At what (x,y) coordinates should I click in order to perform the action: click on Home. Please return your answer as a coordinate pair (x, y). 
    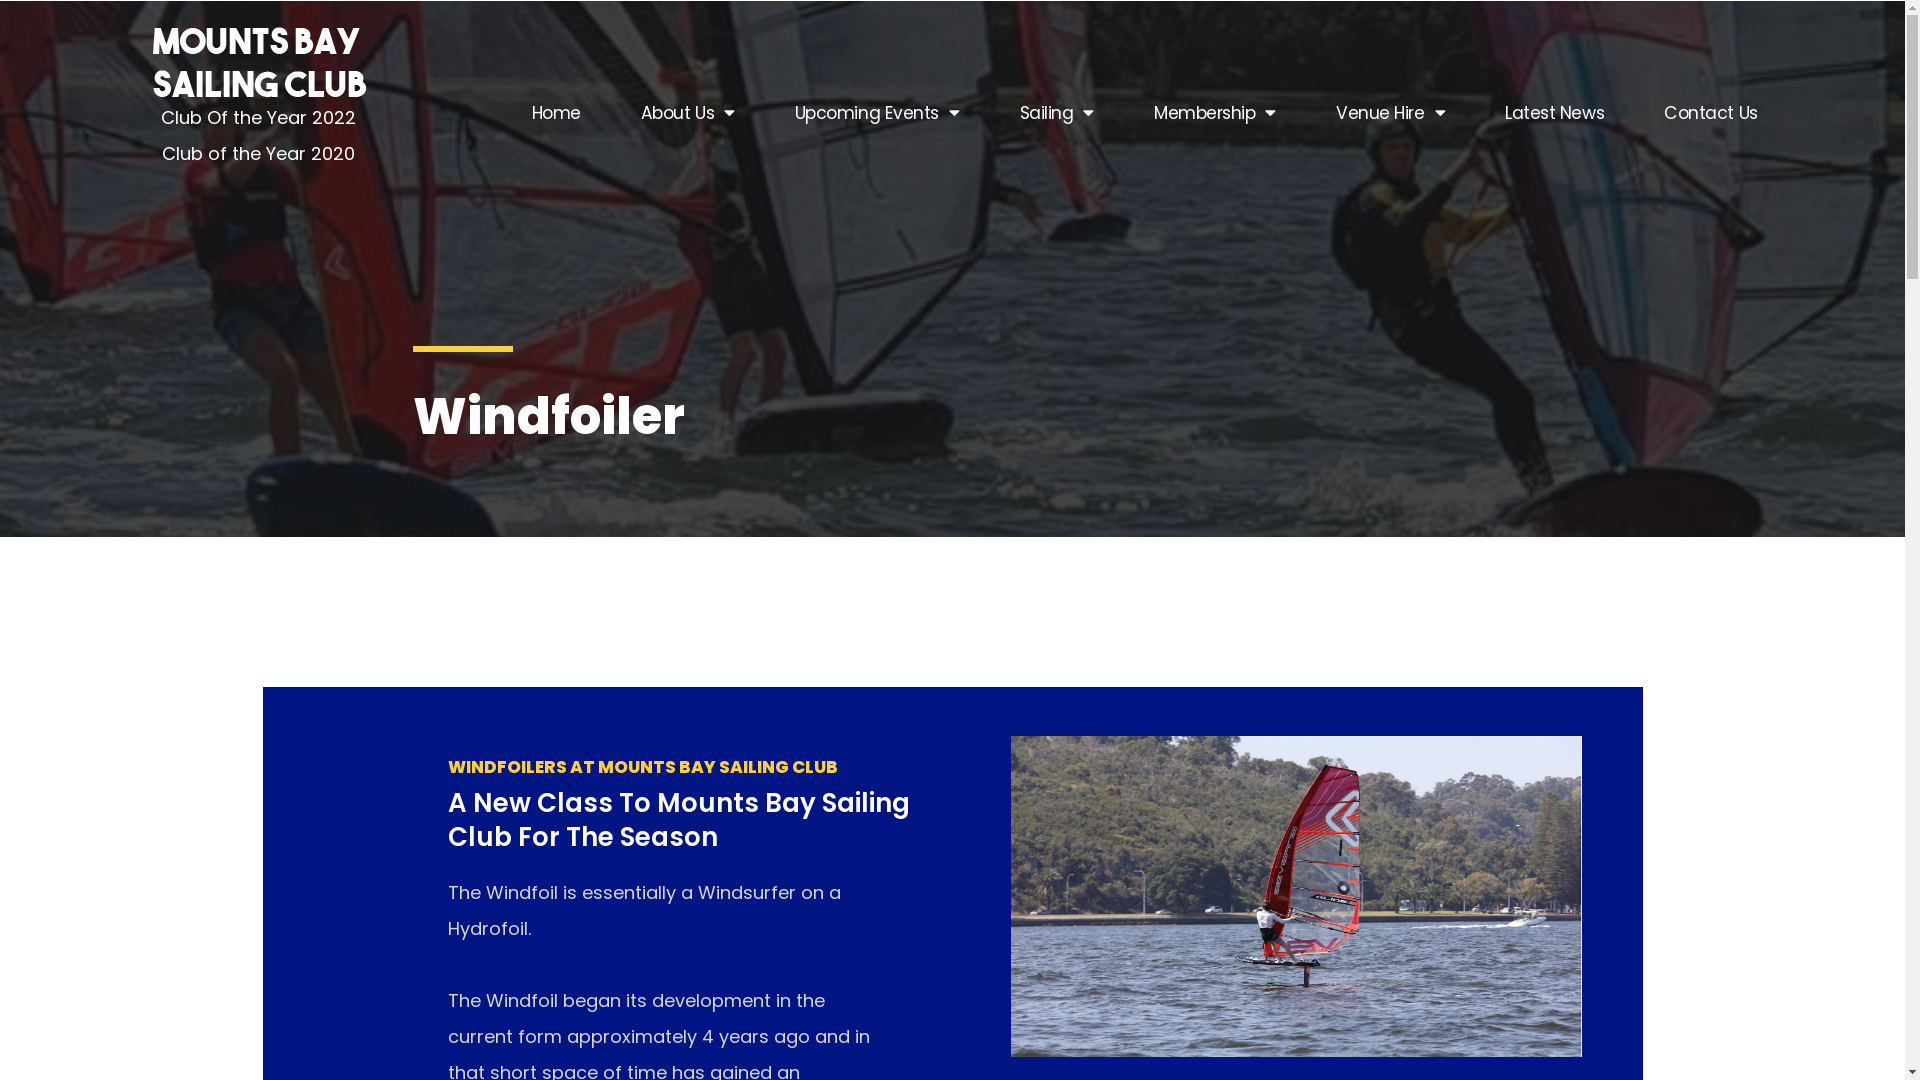
    Looking at the image, I should click on (556, 113).